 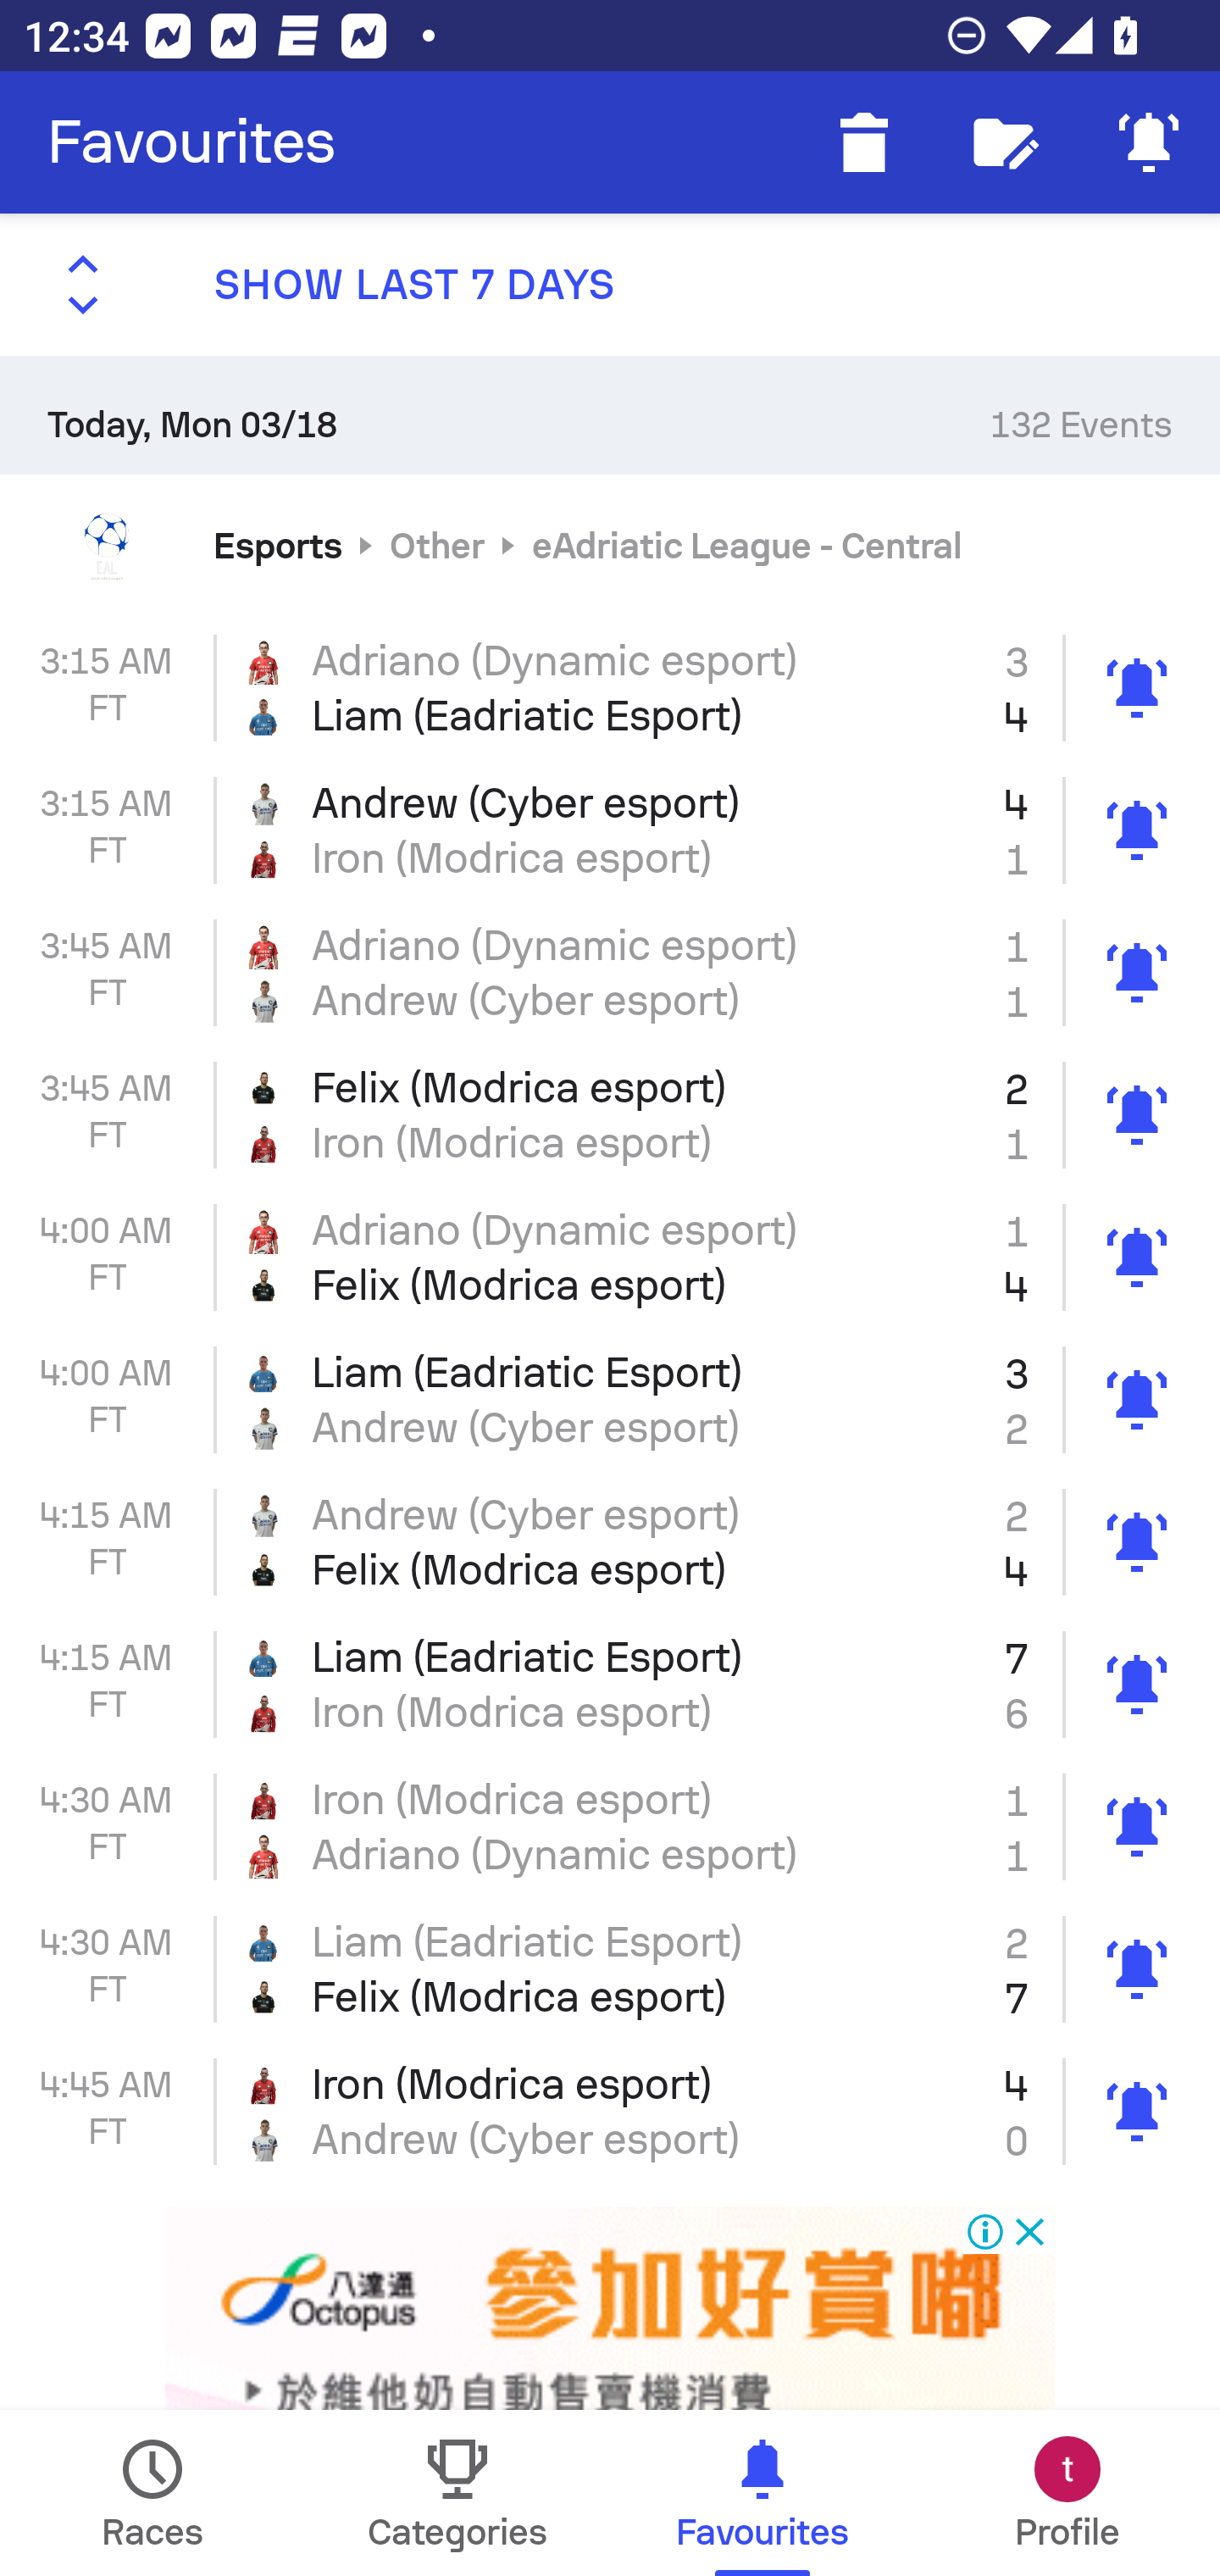 What do you see at coordinates (864, 142) in the screenshot?
I see `Delete finished` at bounding box center [864, 142].